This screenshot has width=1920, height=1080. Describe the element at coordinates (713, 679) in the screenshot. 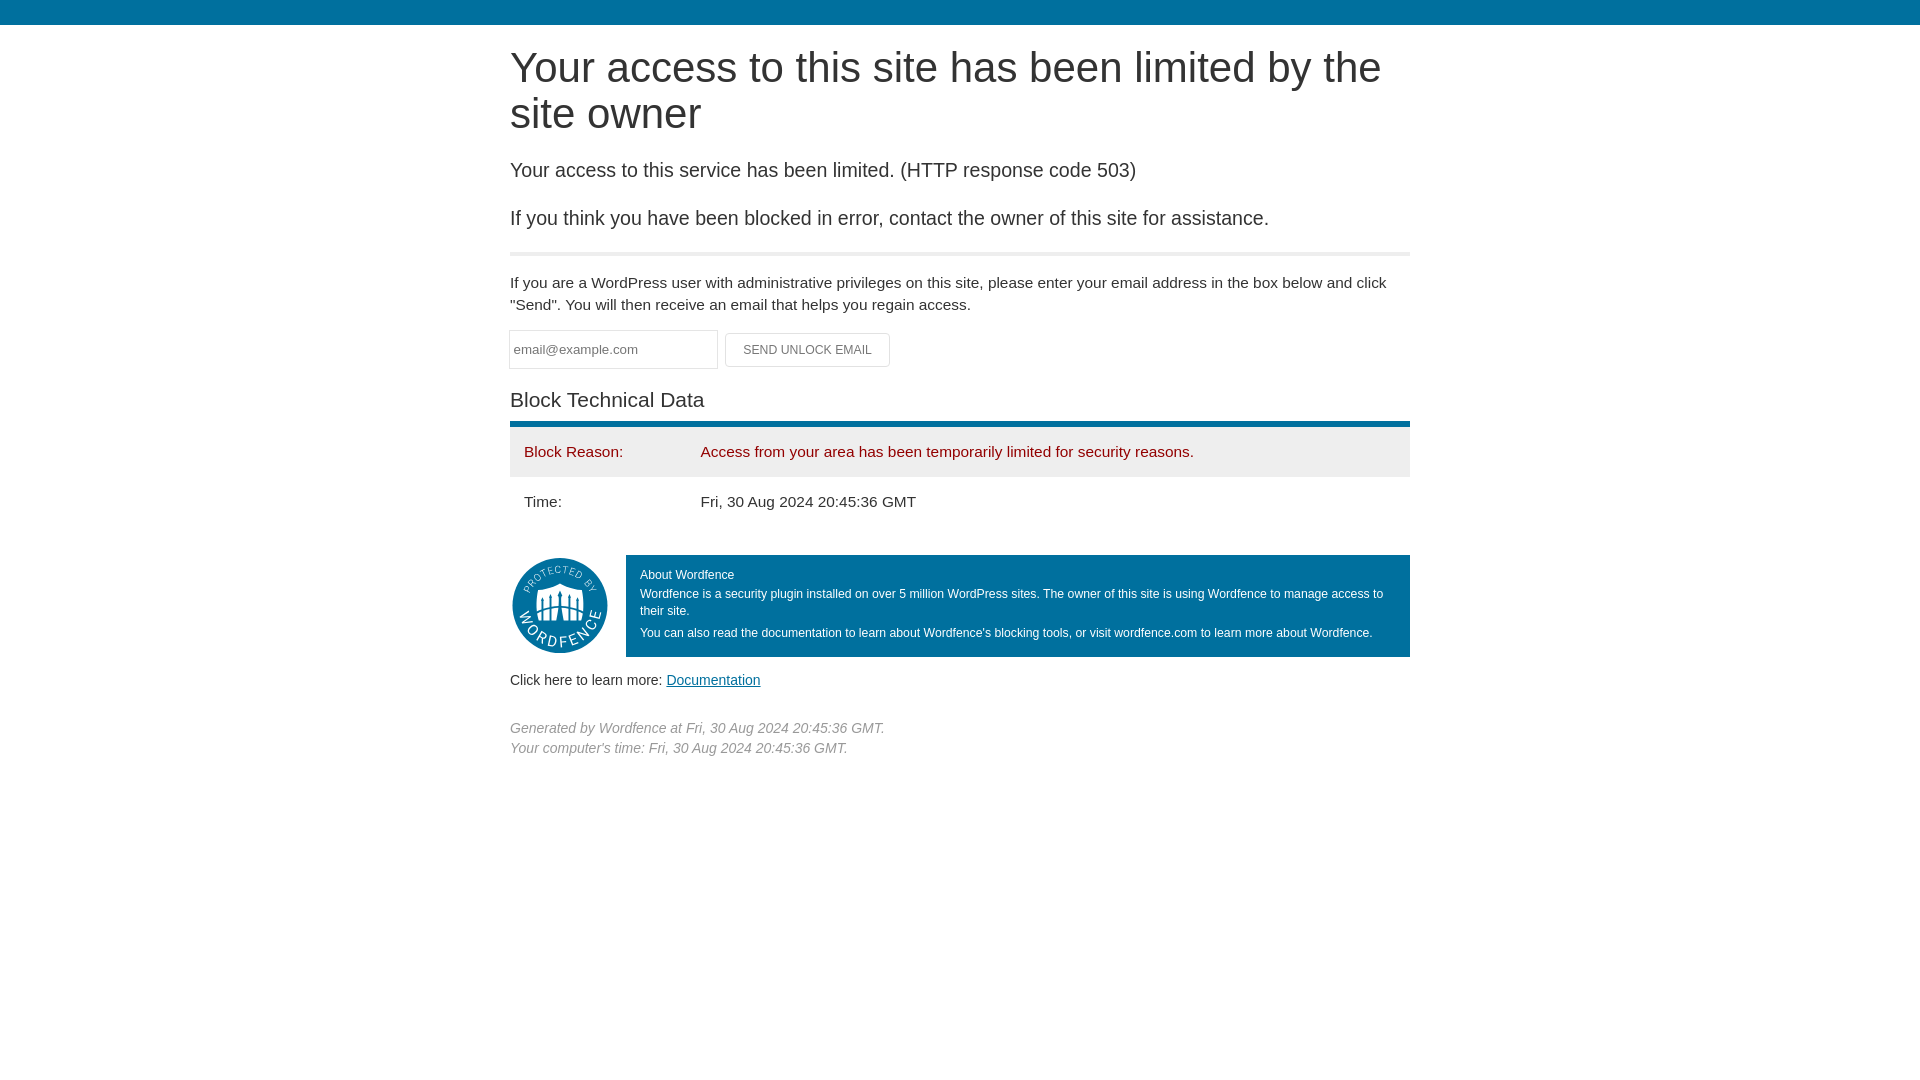

I see `Documentation` at that location.